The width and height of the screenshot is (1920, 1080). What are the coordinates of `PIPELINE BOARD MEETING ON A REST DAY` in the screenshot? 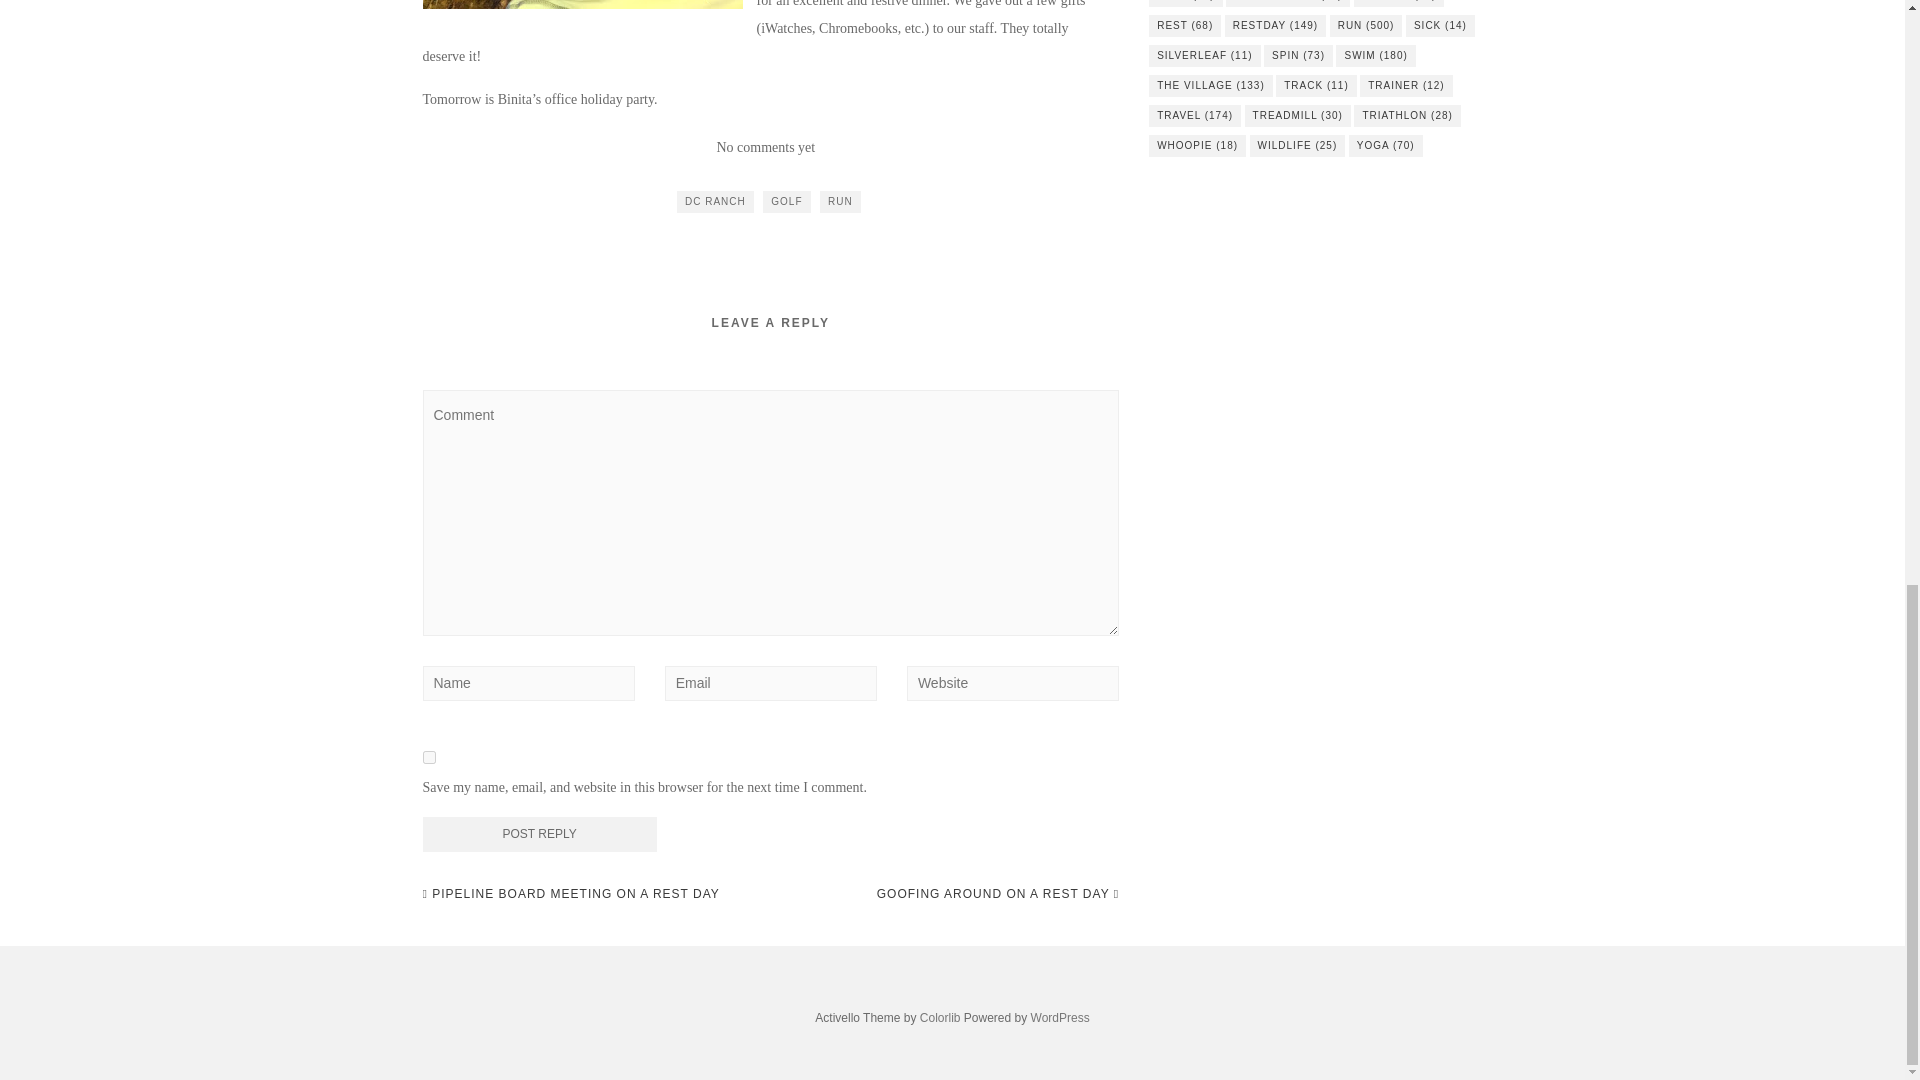 It's located at (570, 894).